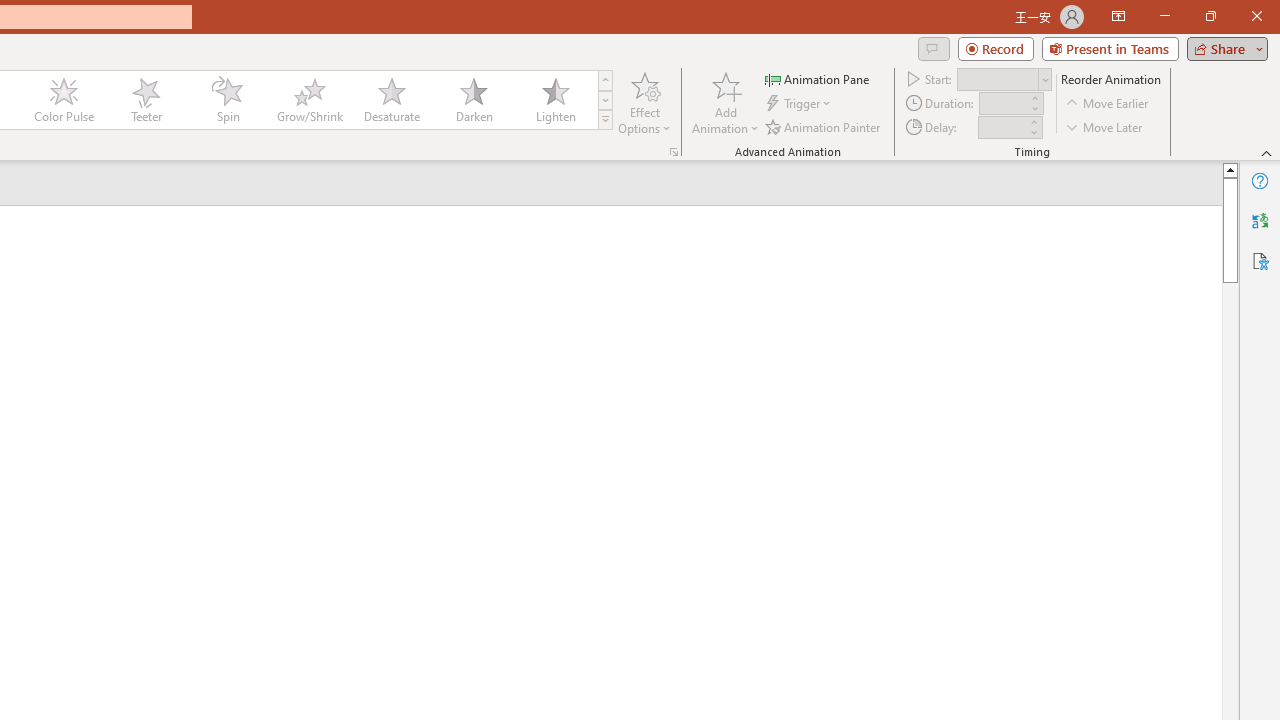 The width and height of the screenshot is (1280, 720). I want to click on Animation Pane, so click(818, 78).